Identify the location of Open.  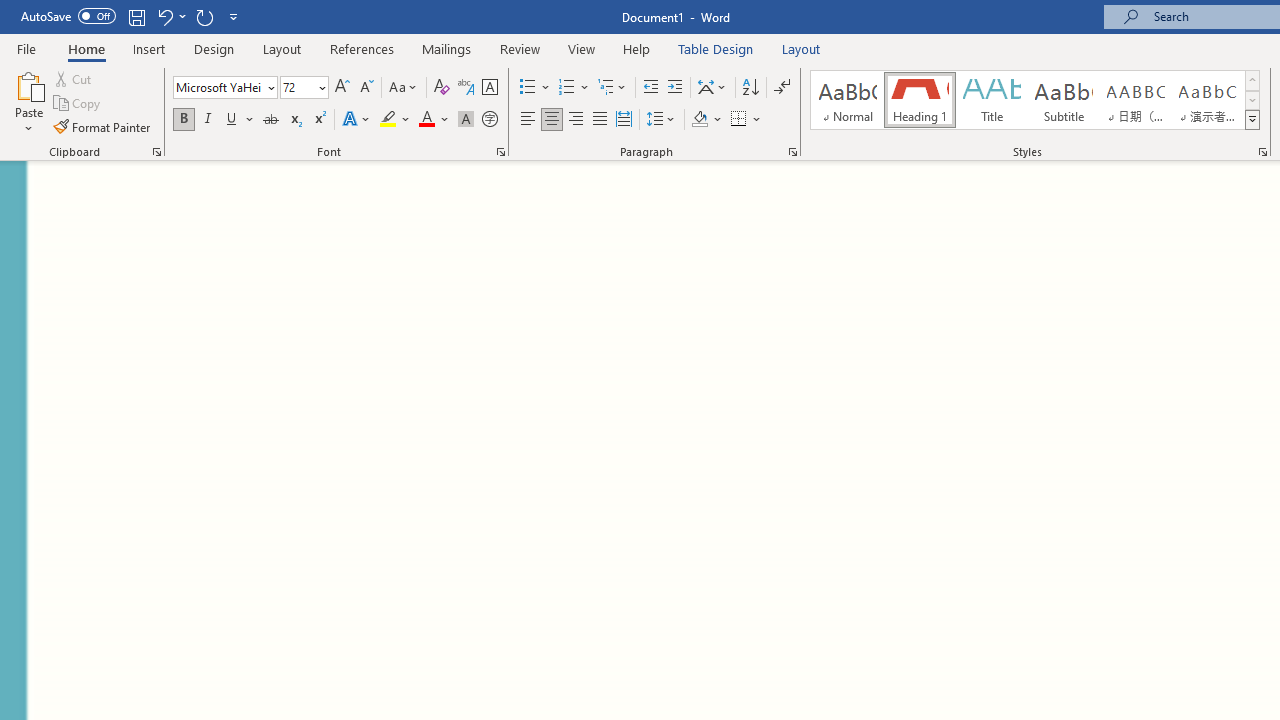
(320, 87).